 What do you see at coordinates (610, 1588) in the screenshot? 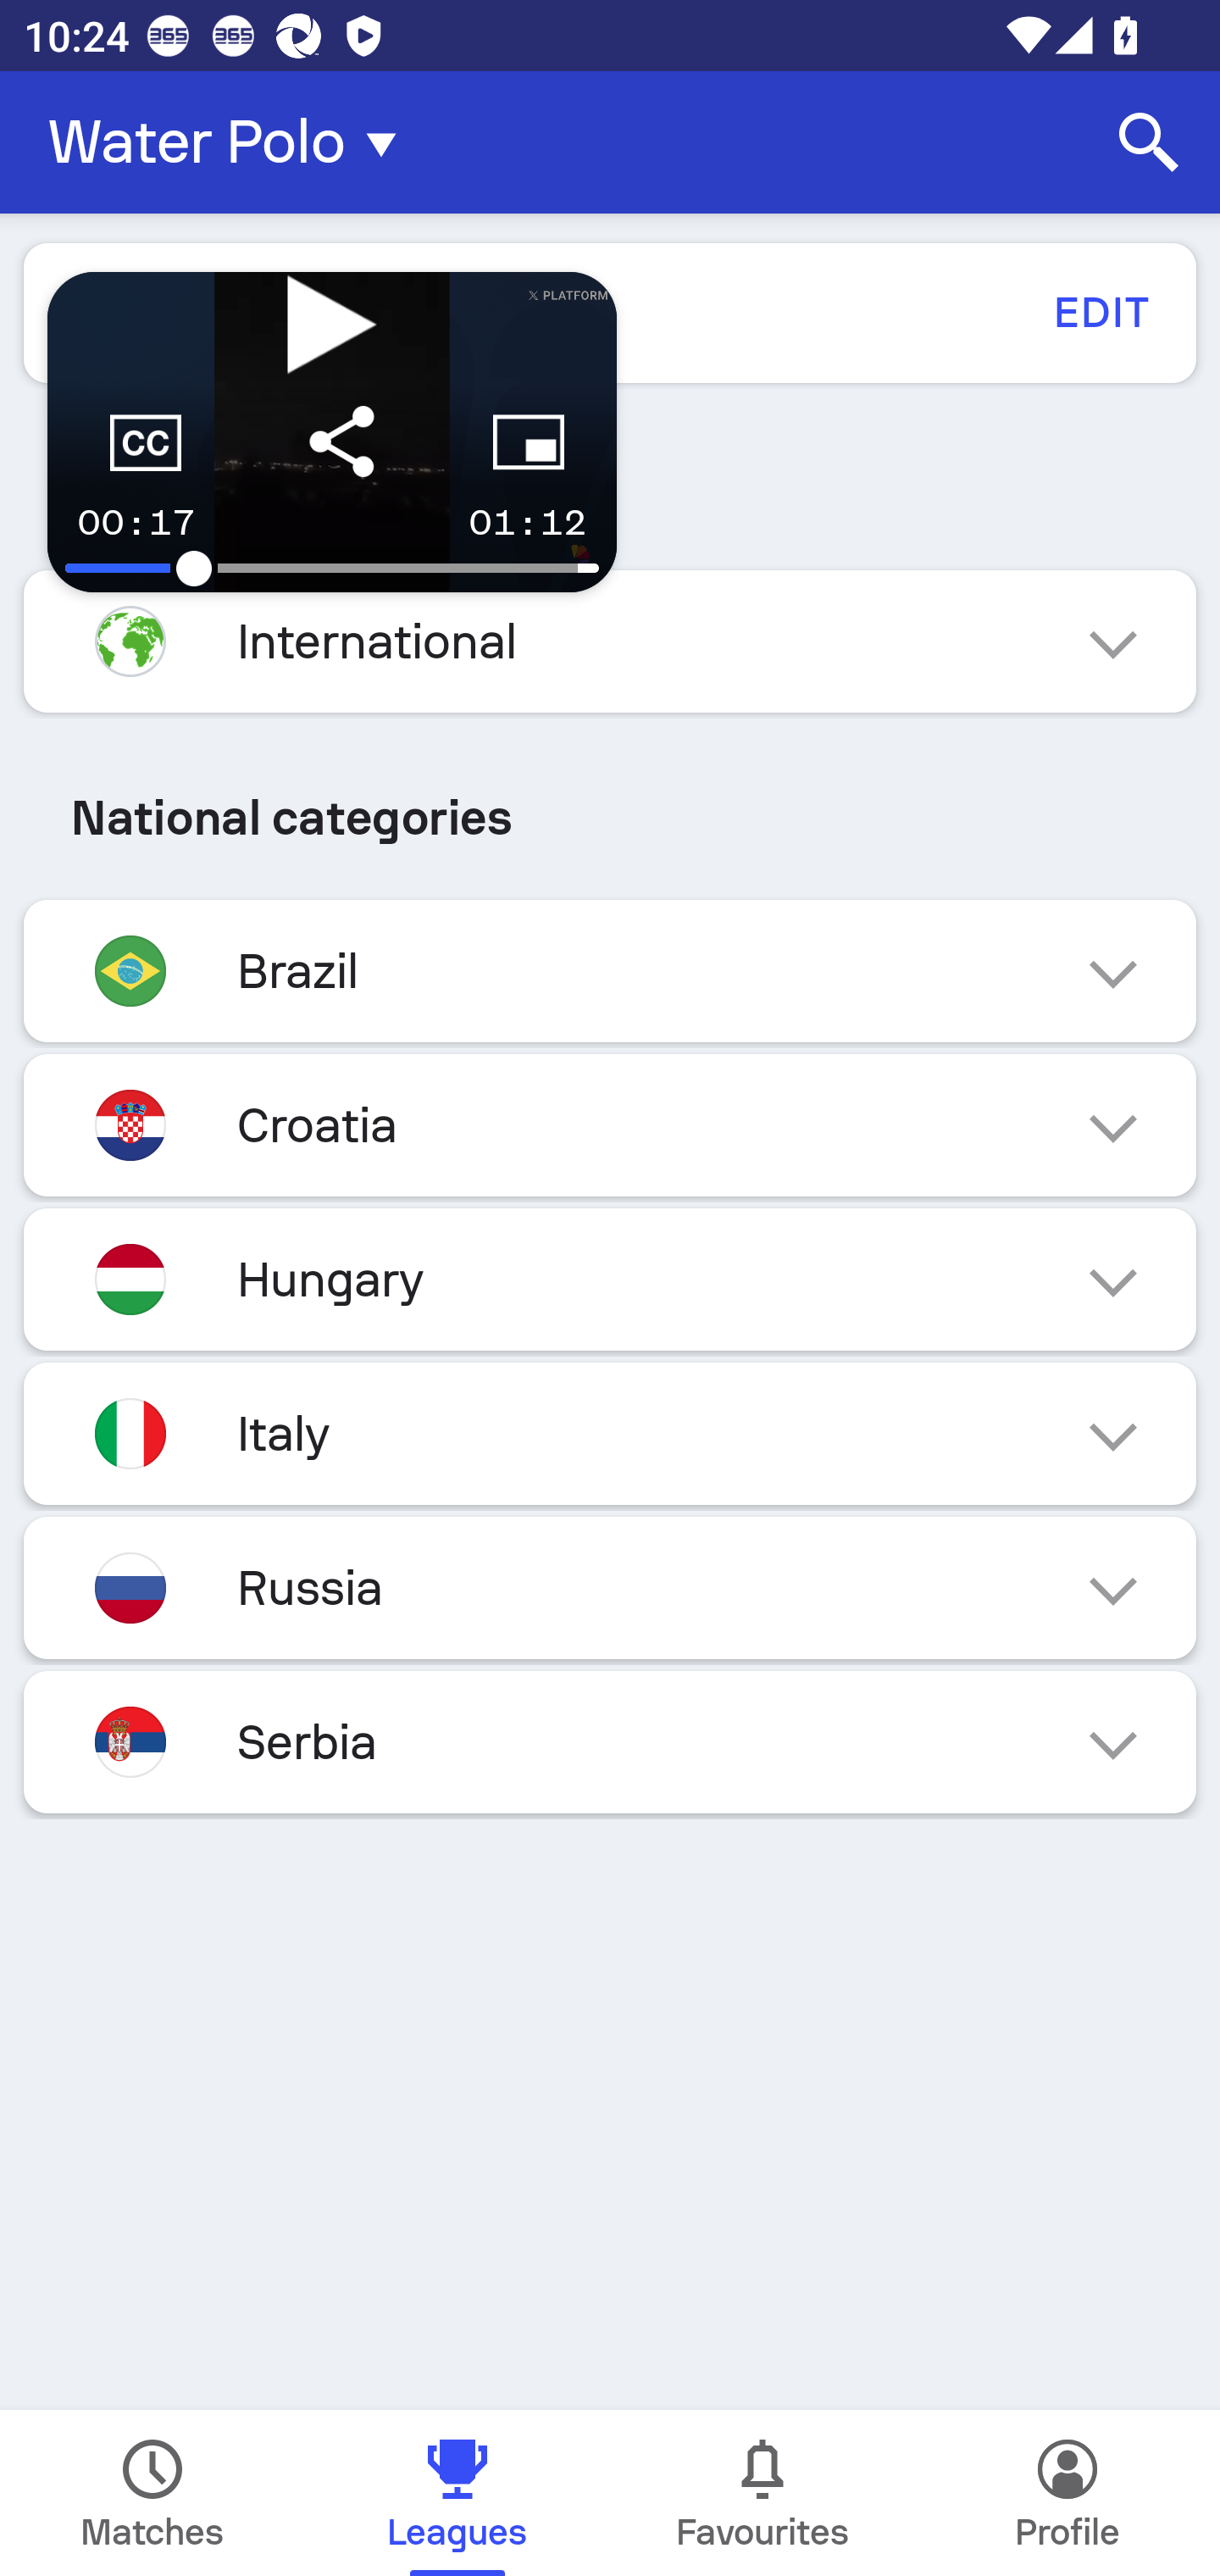
I see `Russia` at bounding box center [610, 1588].